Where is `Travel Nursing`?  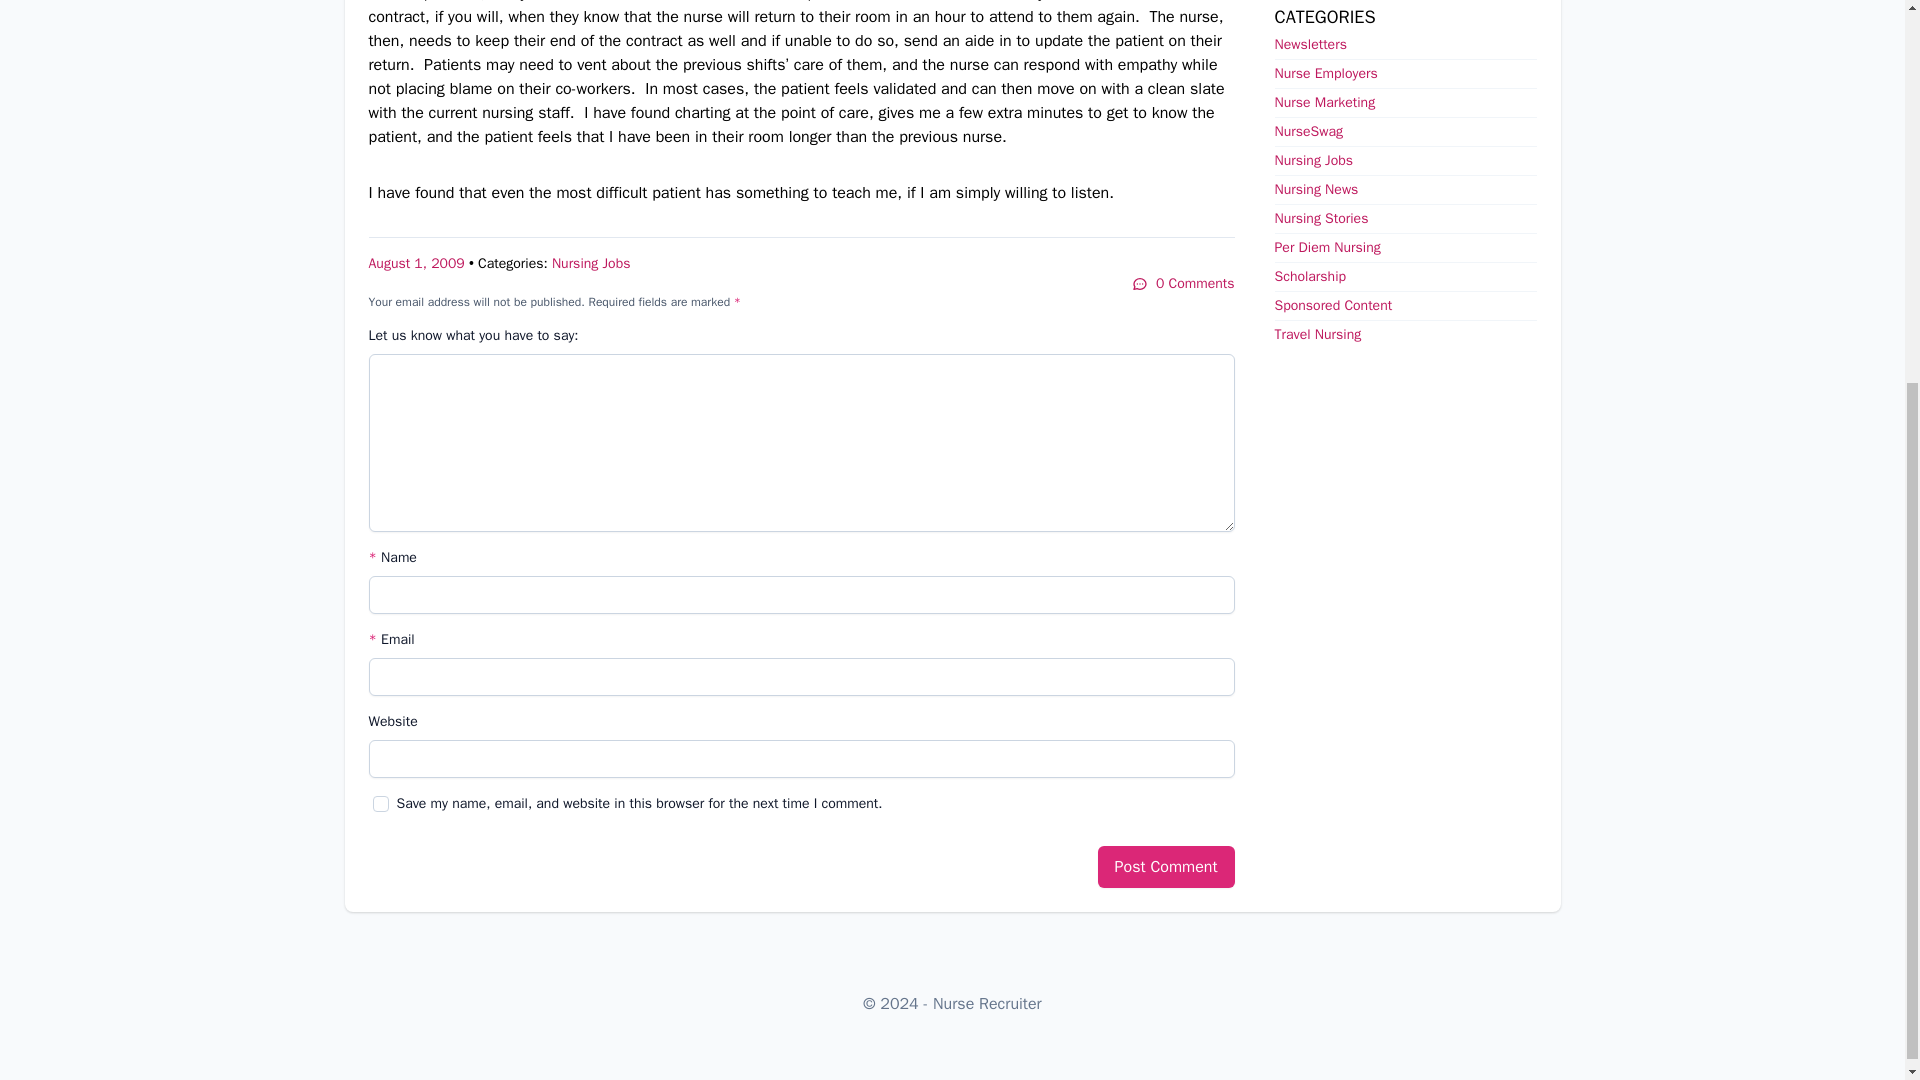 Travel Nursing is located at coordinates (1318, 334).